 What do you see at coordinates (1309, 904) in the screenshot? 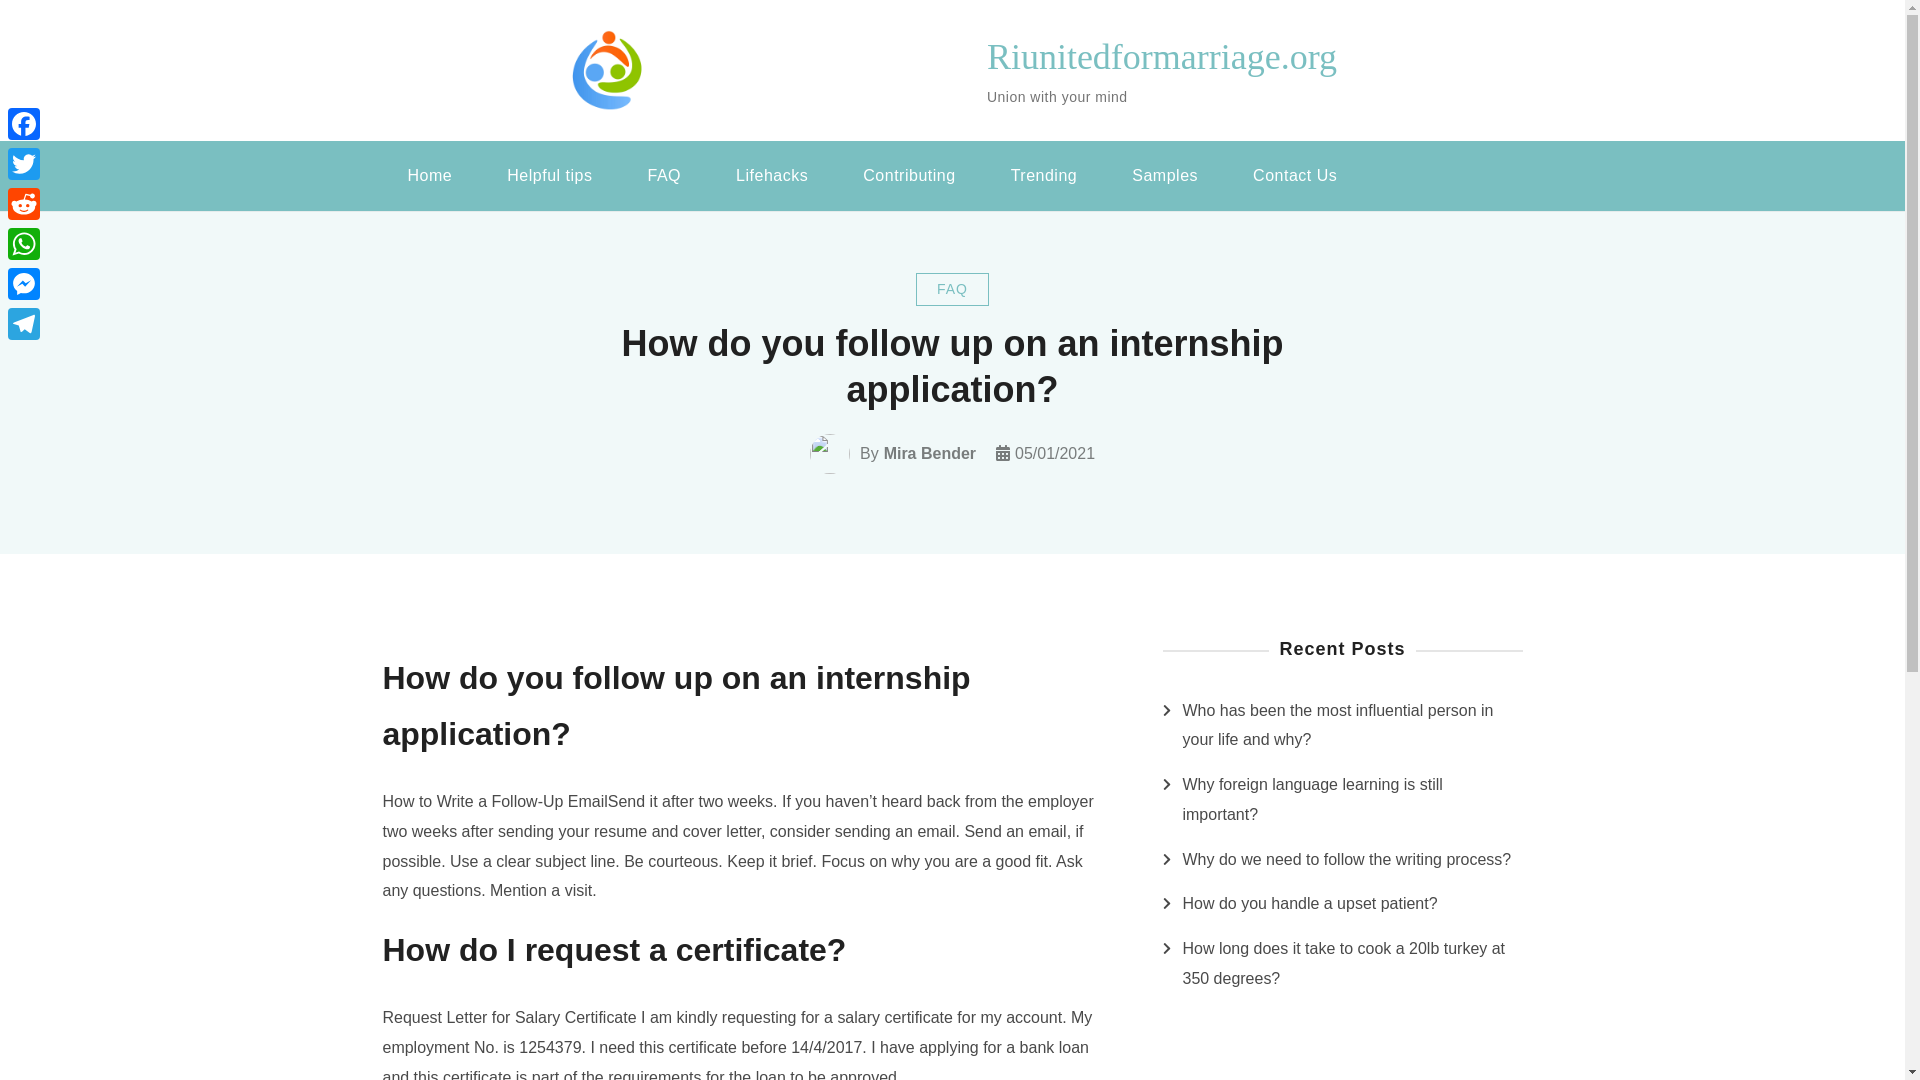
I see `How do you handle a upset patient?` at bounding box center [1309, 904].